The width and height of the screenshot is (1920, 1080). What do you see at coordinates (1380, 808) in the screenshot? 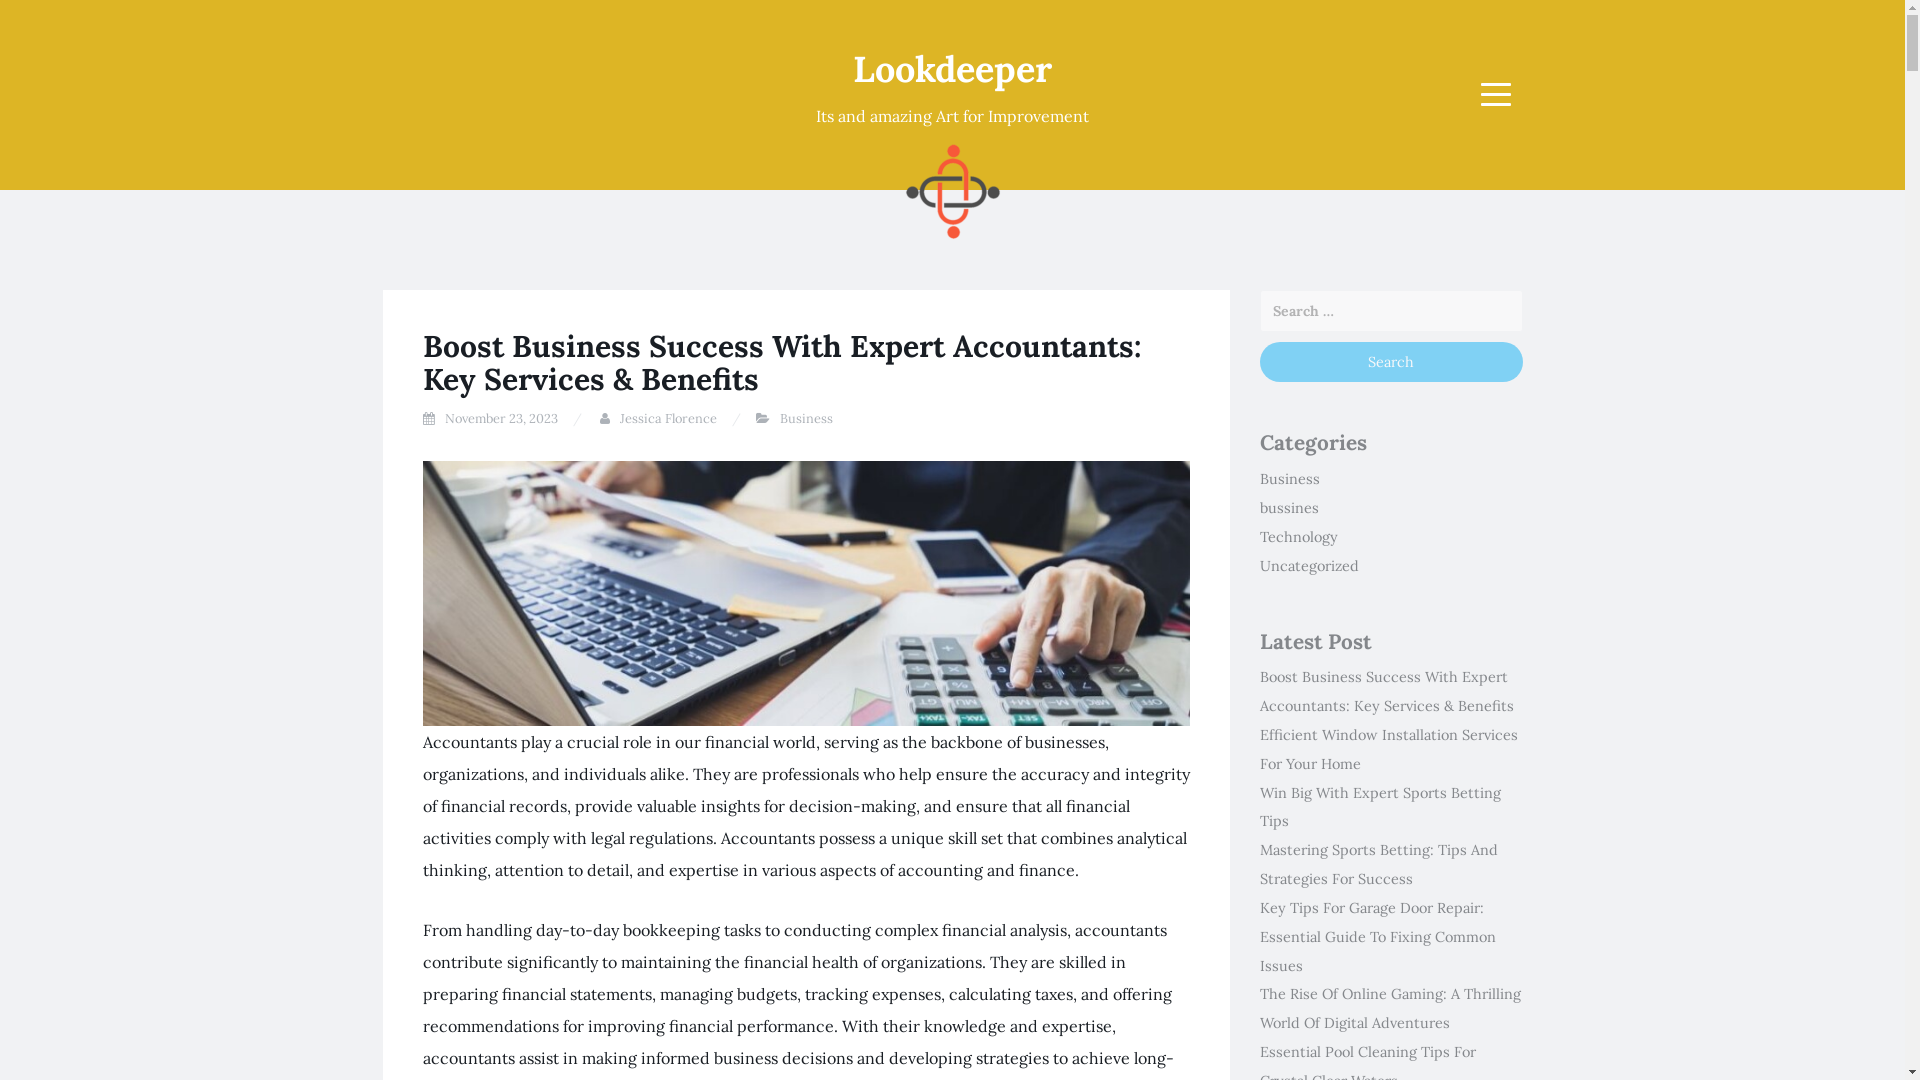
I see `Win Big With Expert Sports Betting Tips` at bounding box center [1380, 808].